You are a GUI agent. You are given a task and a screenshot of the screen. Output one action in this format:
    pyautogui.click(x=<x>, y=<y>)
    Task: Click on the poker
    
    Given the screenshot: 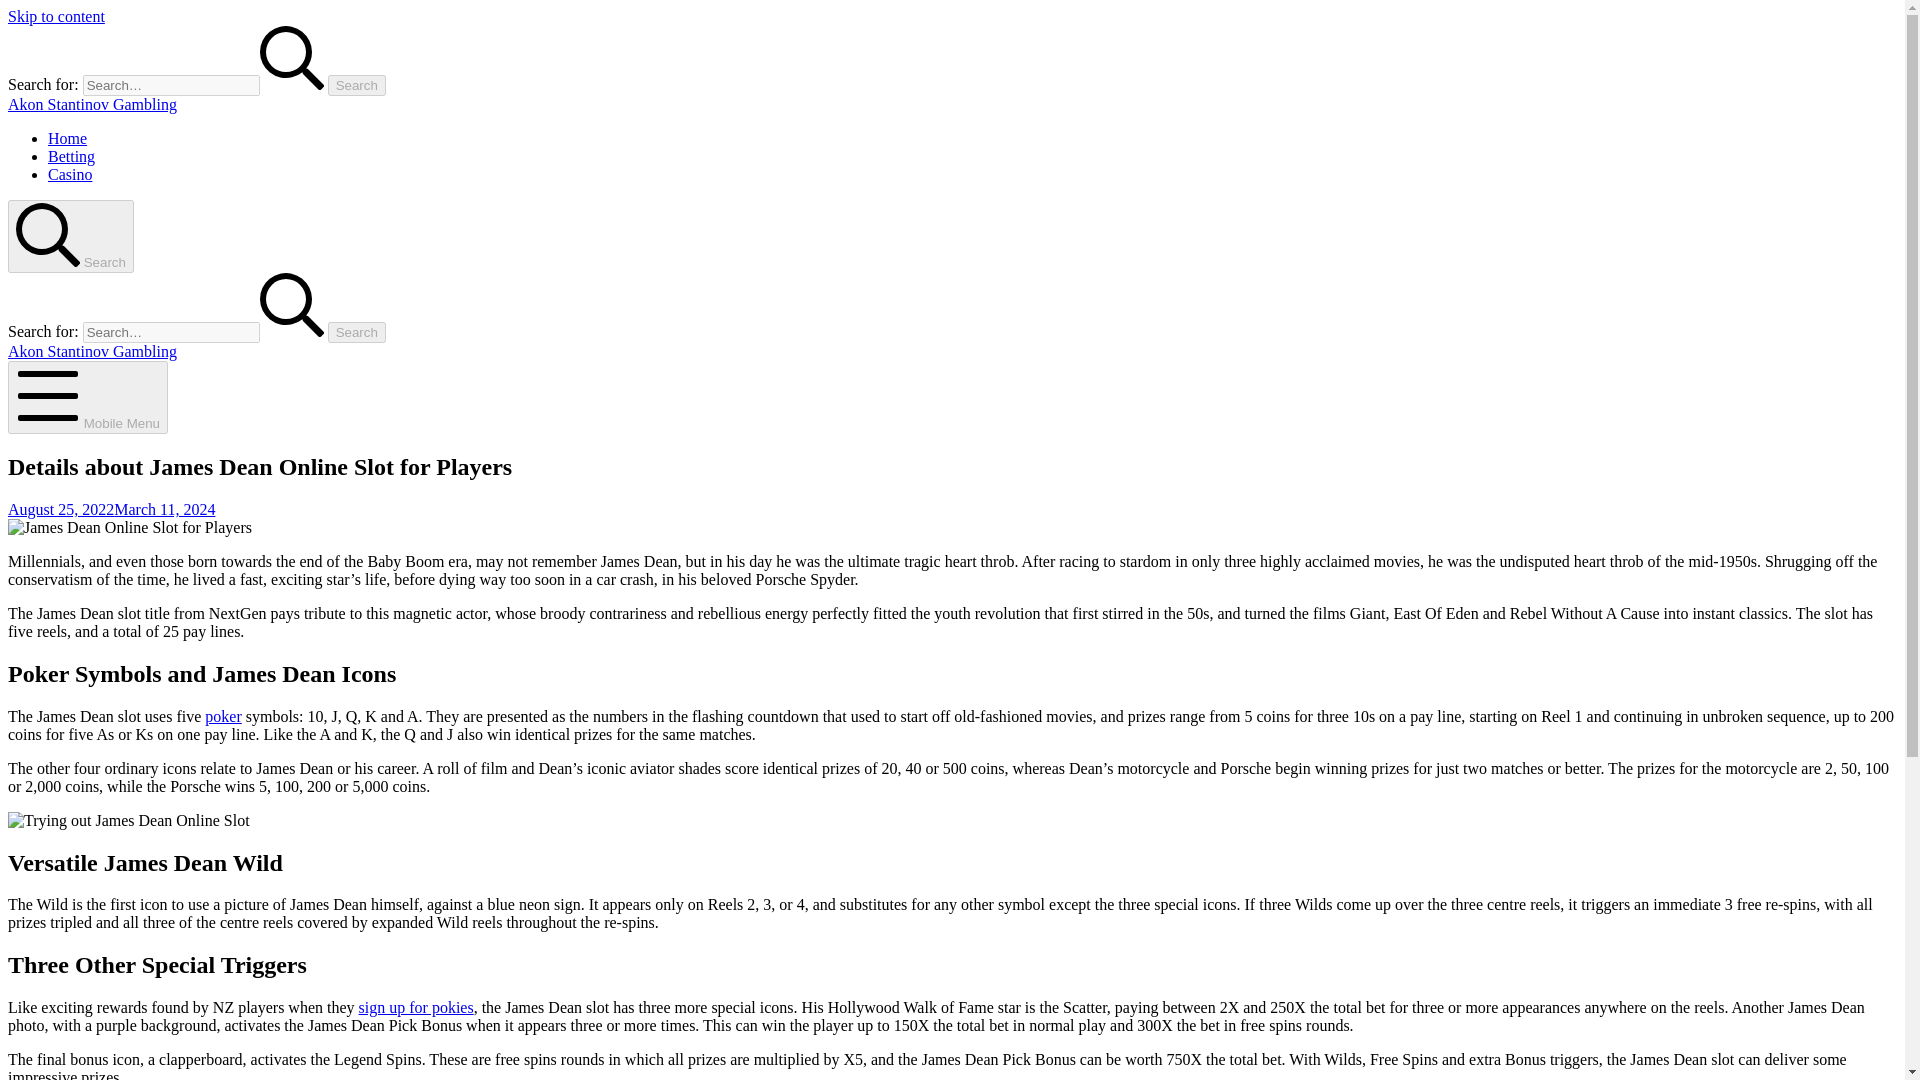 What is the action you would take?
    pyautogui.click(x=223, y=716)
    